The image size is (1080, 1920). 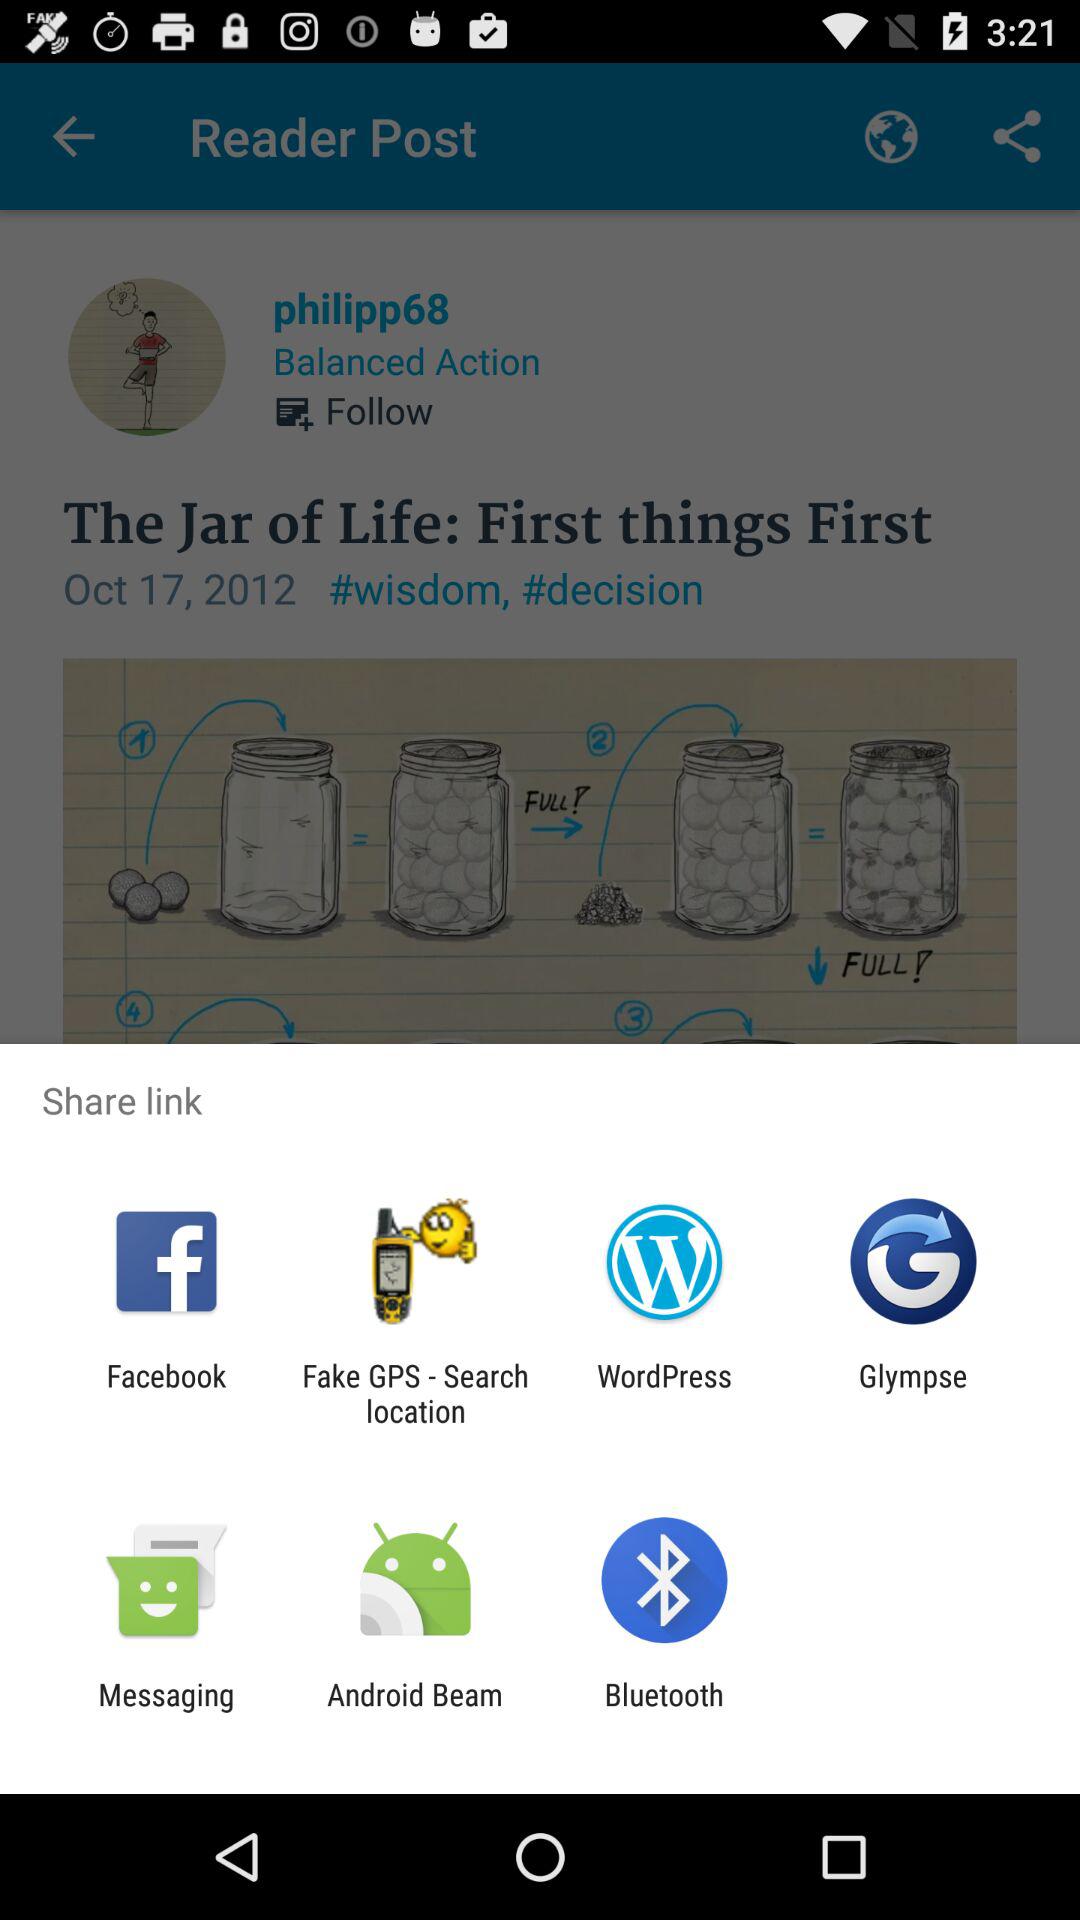 What do you see at coordinates (415, 1393) in the screenshot?
I see `click the app to the right of the facebook app` at bounding box center [415, 1393].